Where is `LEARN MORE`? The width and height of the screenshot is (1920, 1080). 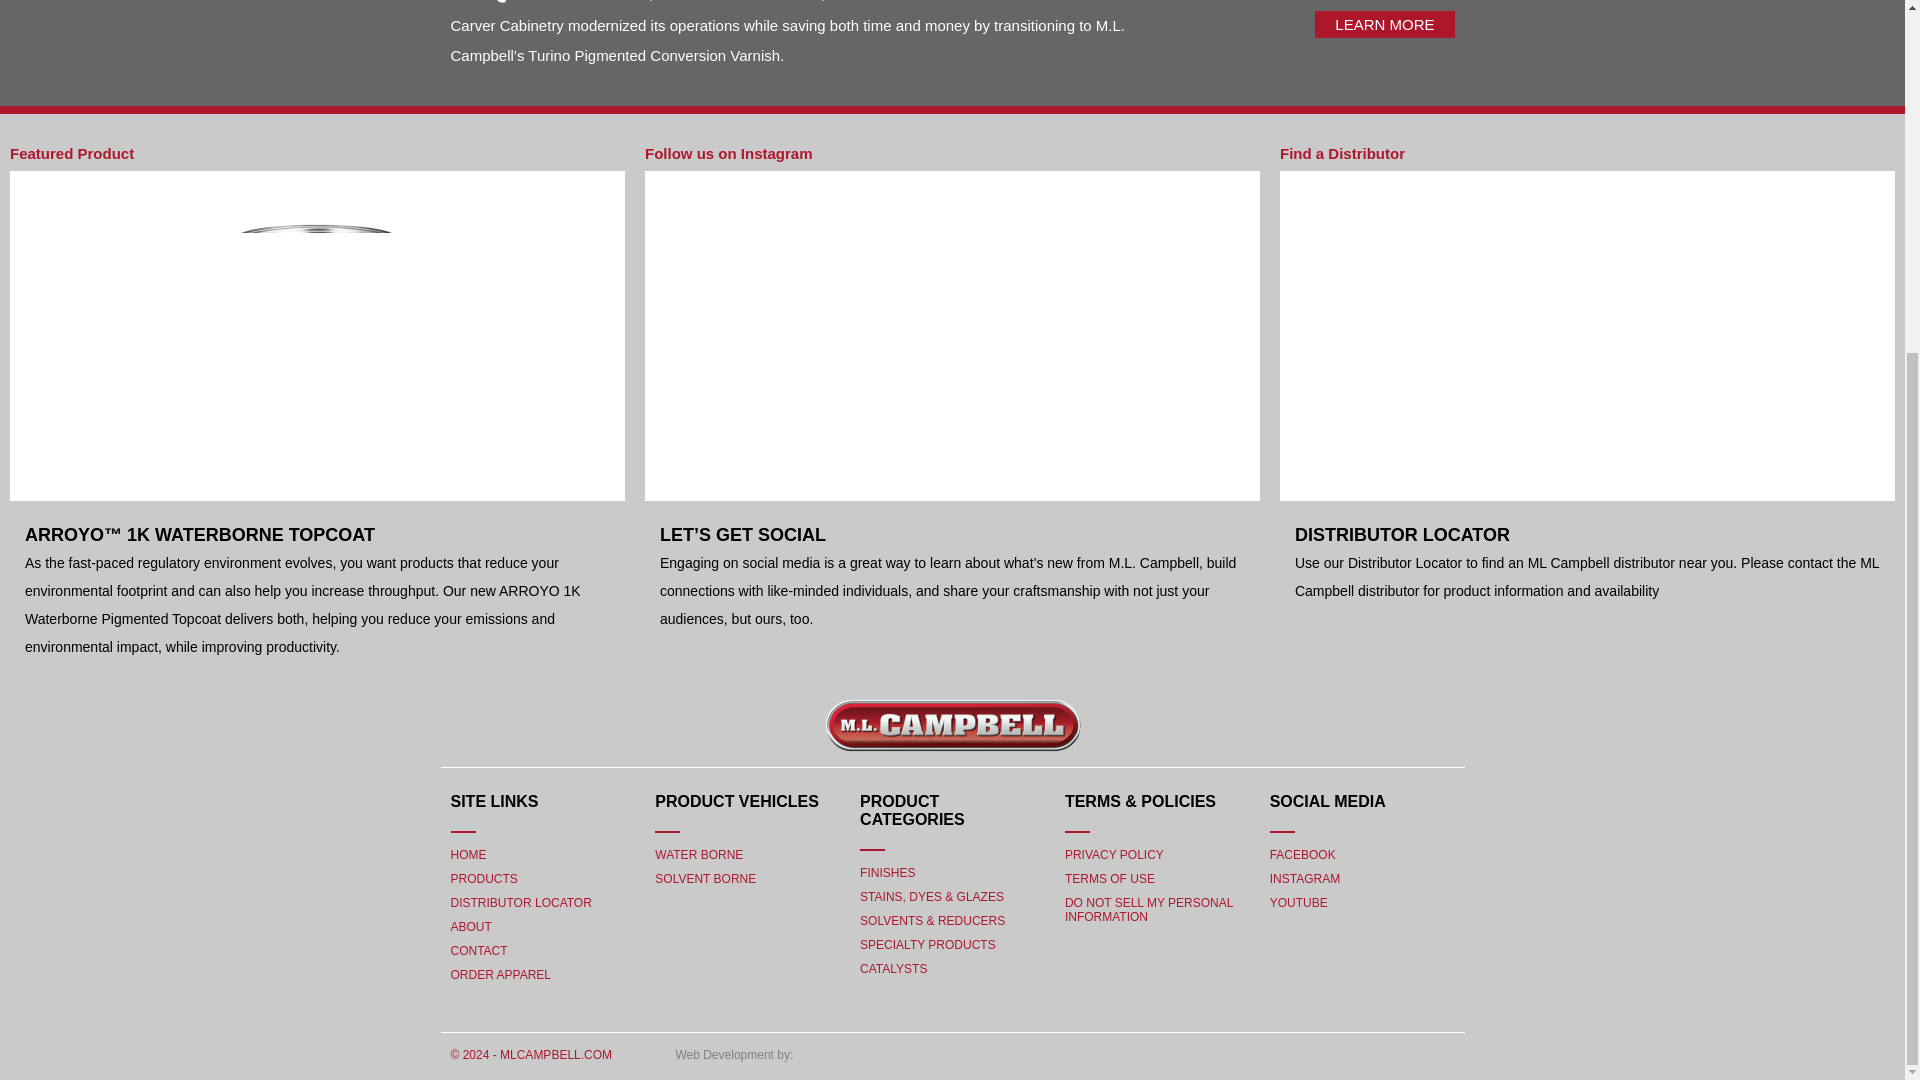
LEARN MORE is located at coordinates (1384, 24).